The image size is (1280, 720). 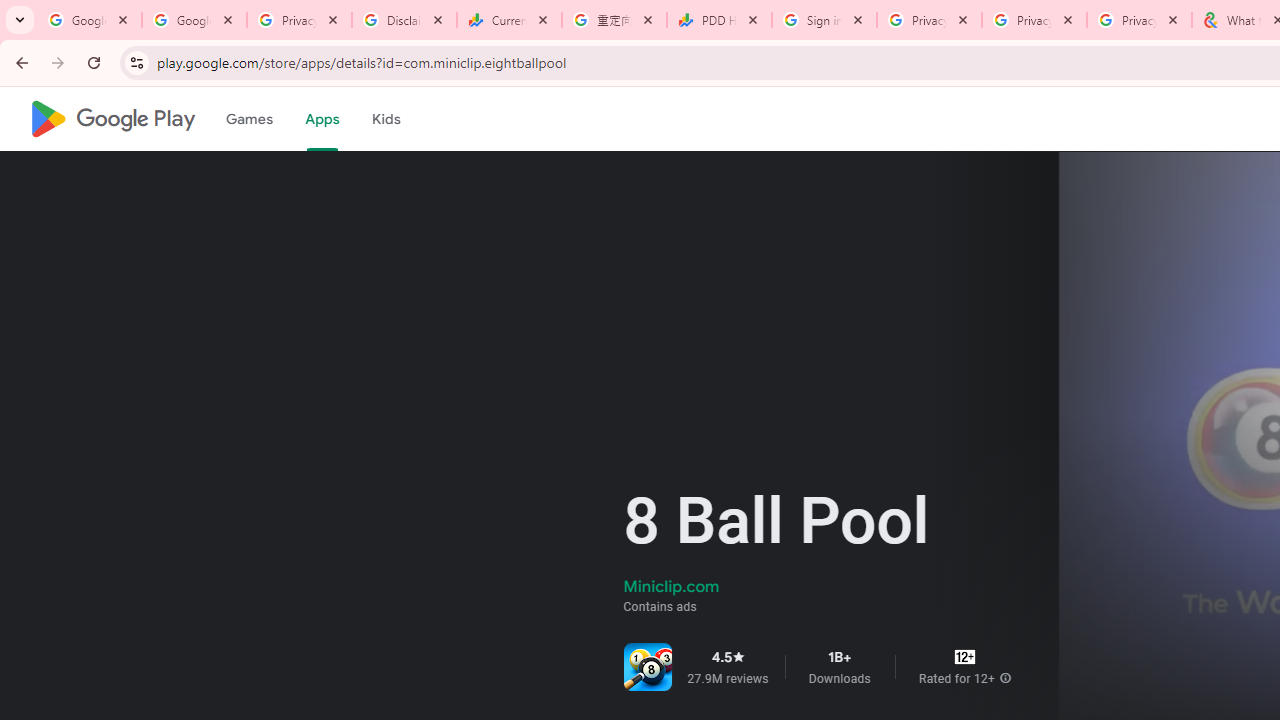 What do you see at coordinates (1005, 678) in the screenshot?
I see `More info about this content rating` at bounding box center [1005, 678].